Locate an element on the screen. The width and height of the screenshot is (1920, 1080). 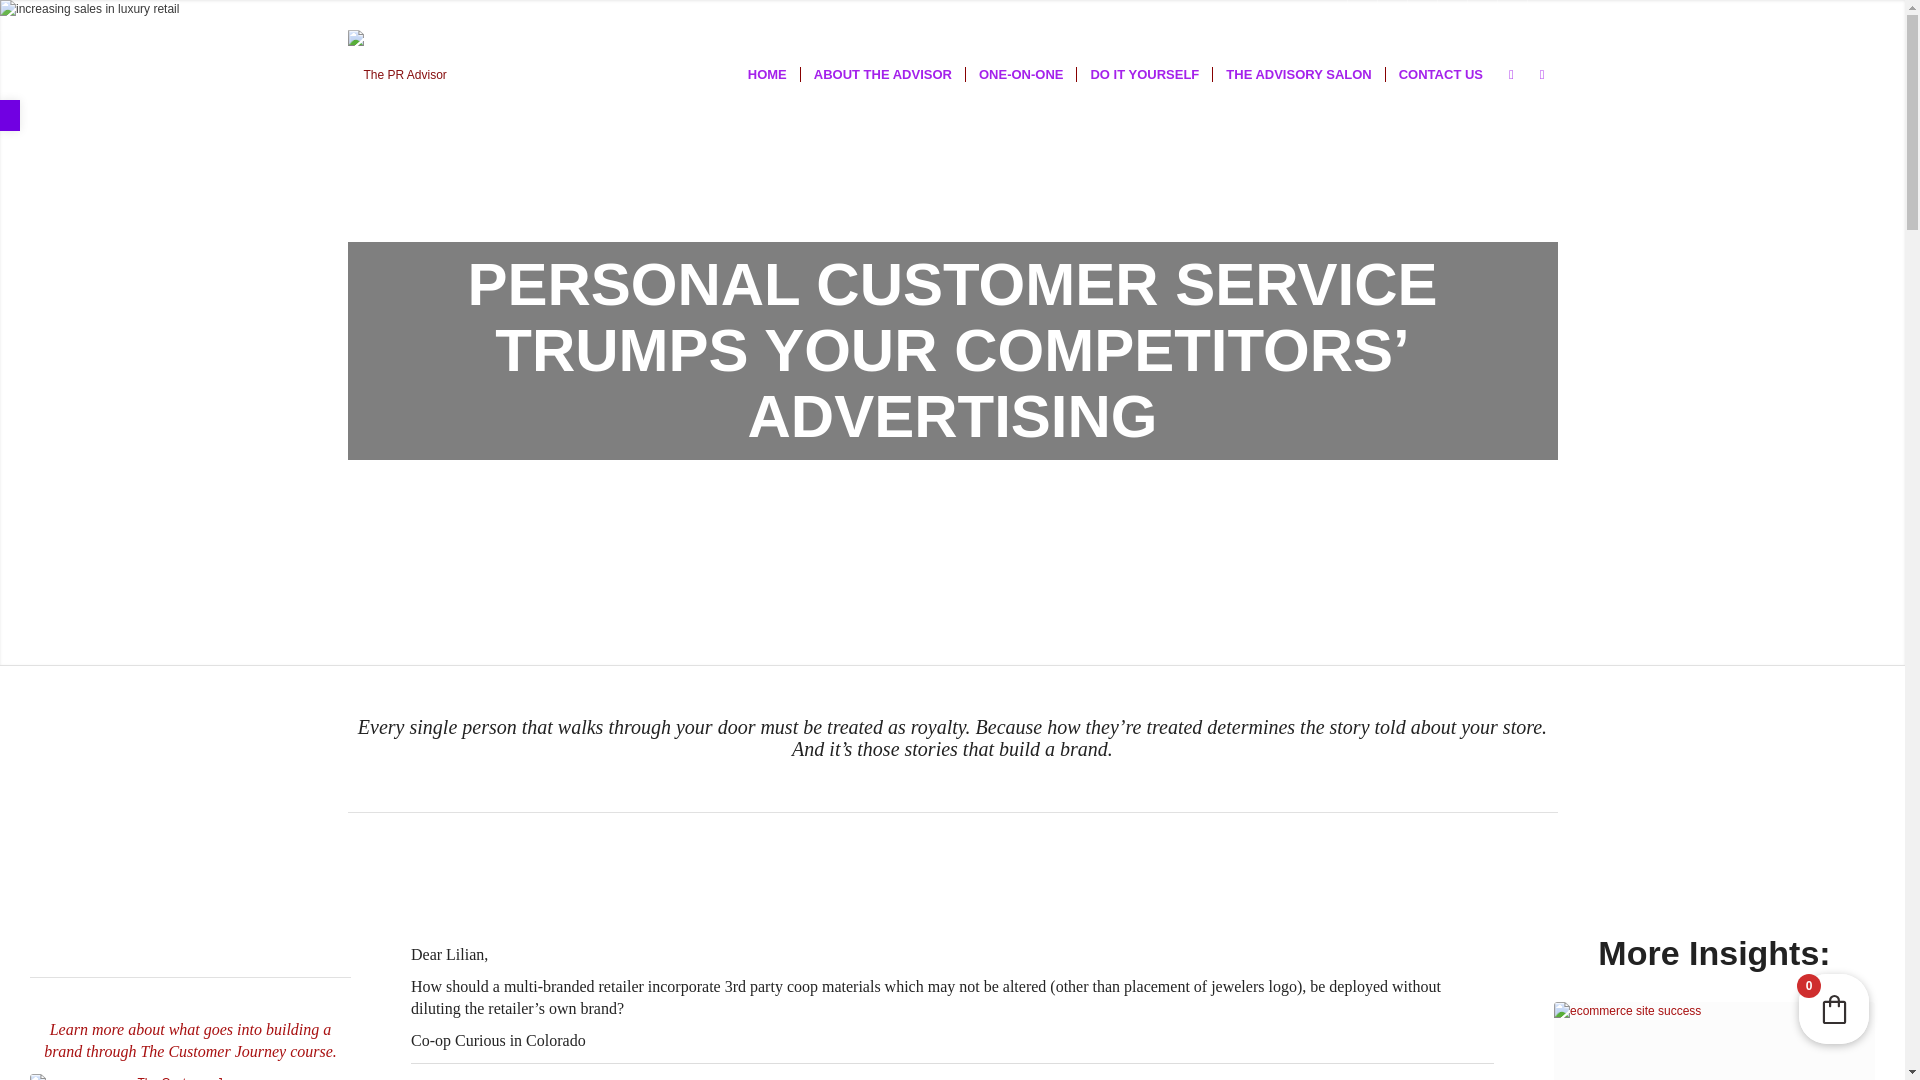
TikTok is located at coordinates (1422, 15).